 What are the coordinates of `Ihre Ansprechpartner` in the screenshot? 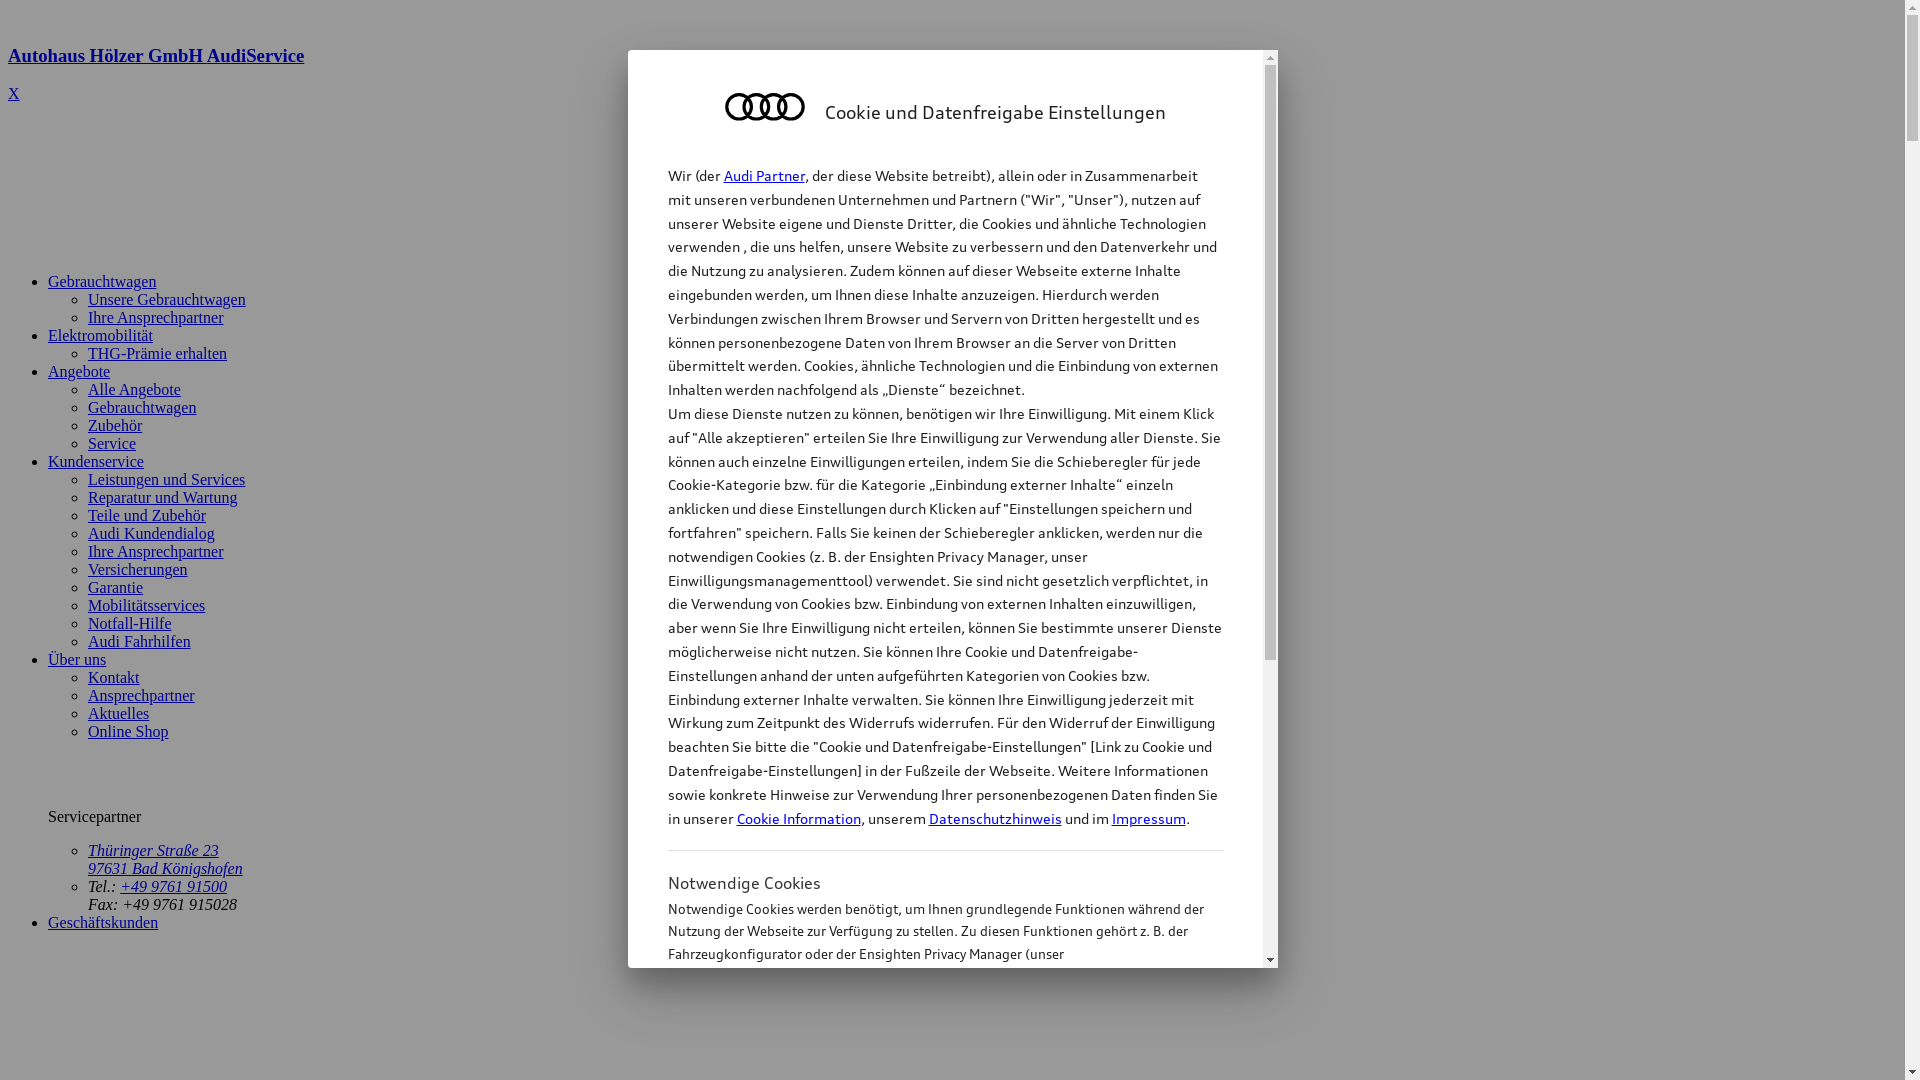 It's located at (156, 318).